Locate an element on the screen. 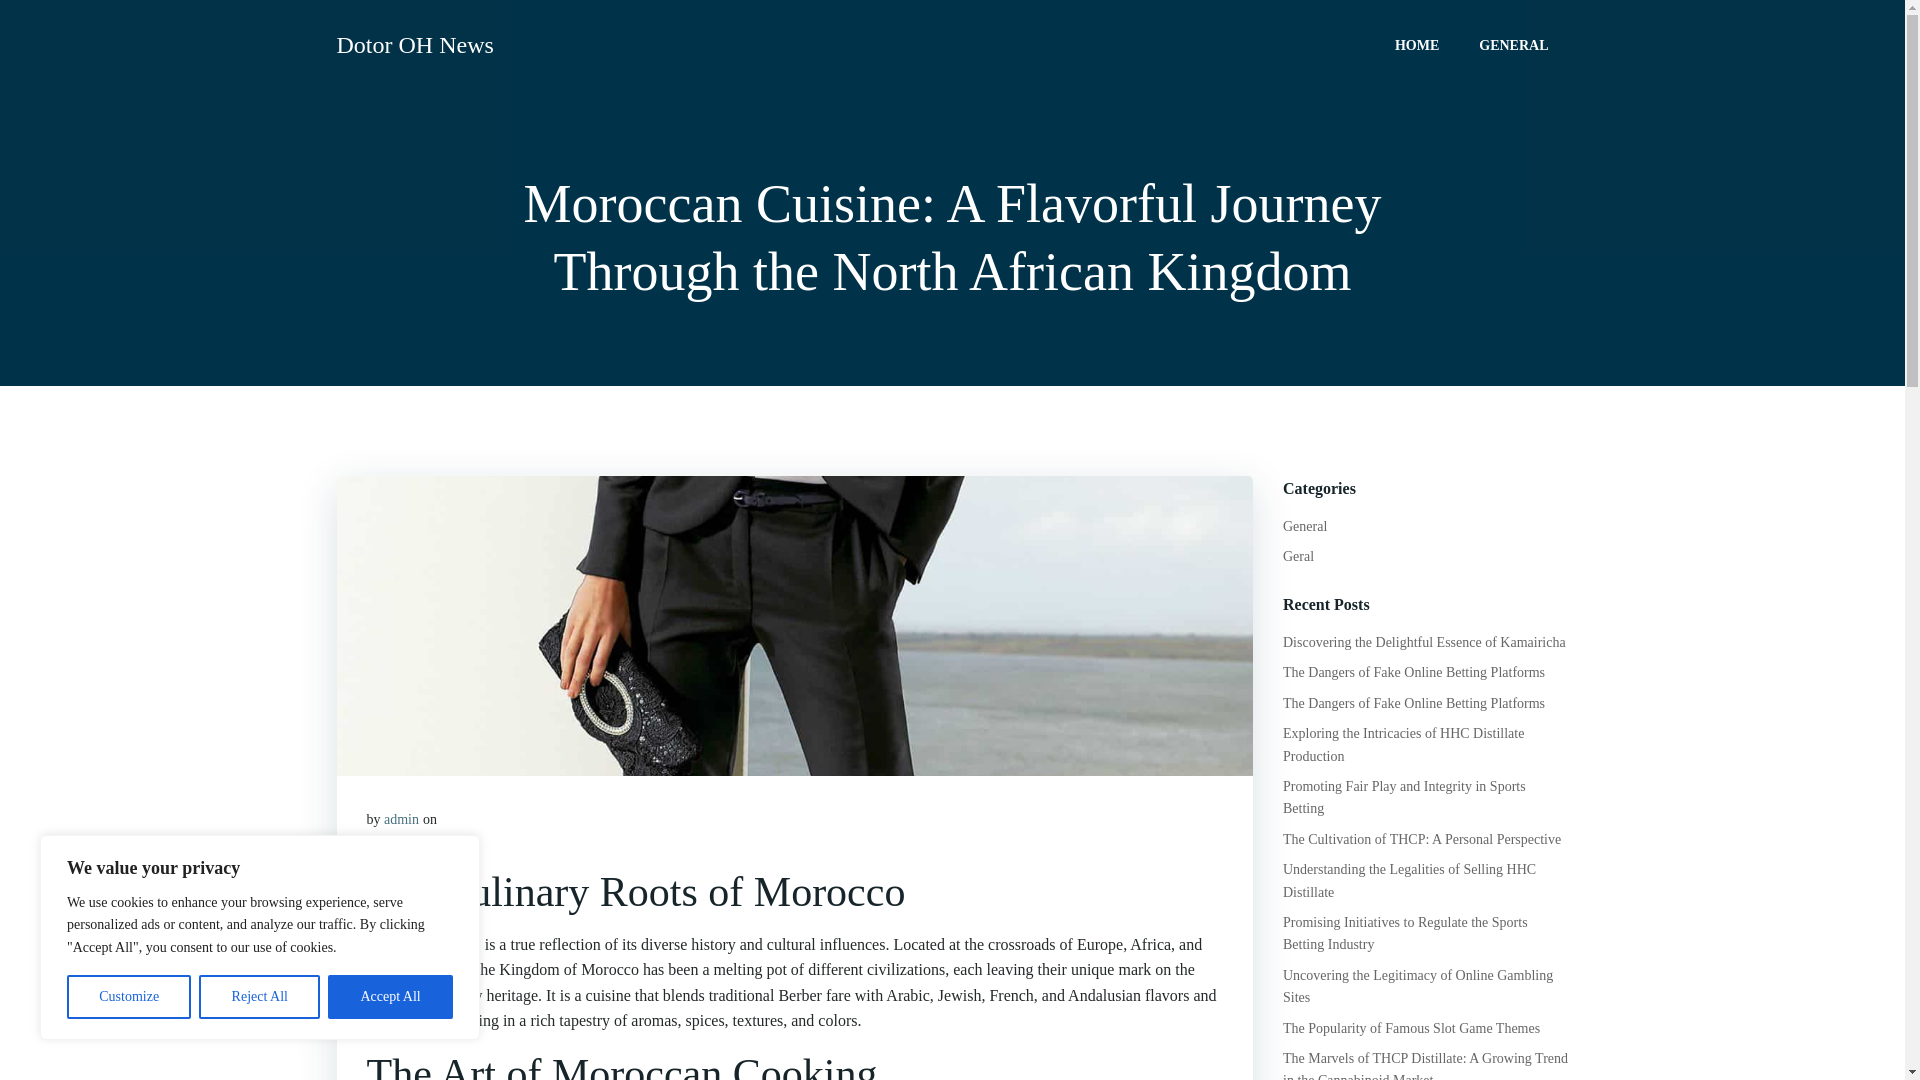 The width and height of the screenshot is (1920, 1080). Exploring the Intricacies of HHC Distillate Production is located at coordinates (1403, 744).